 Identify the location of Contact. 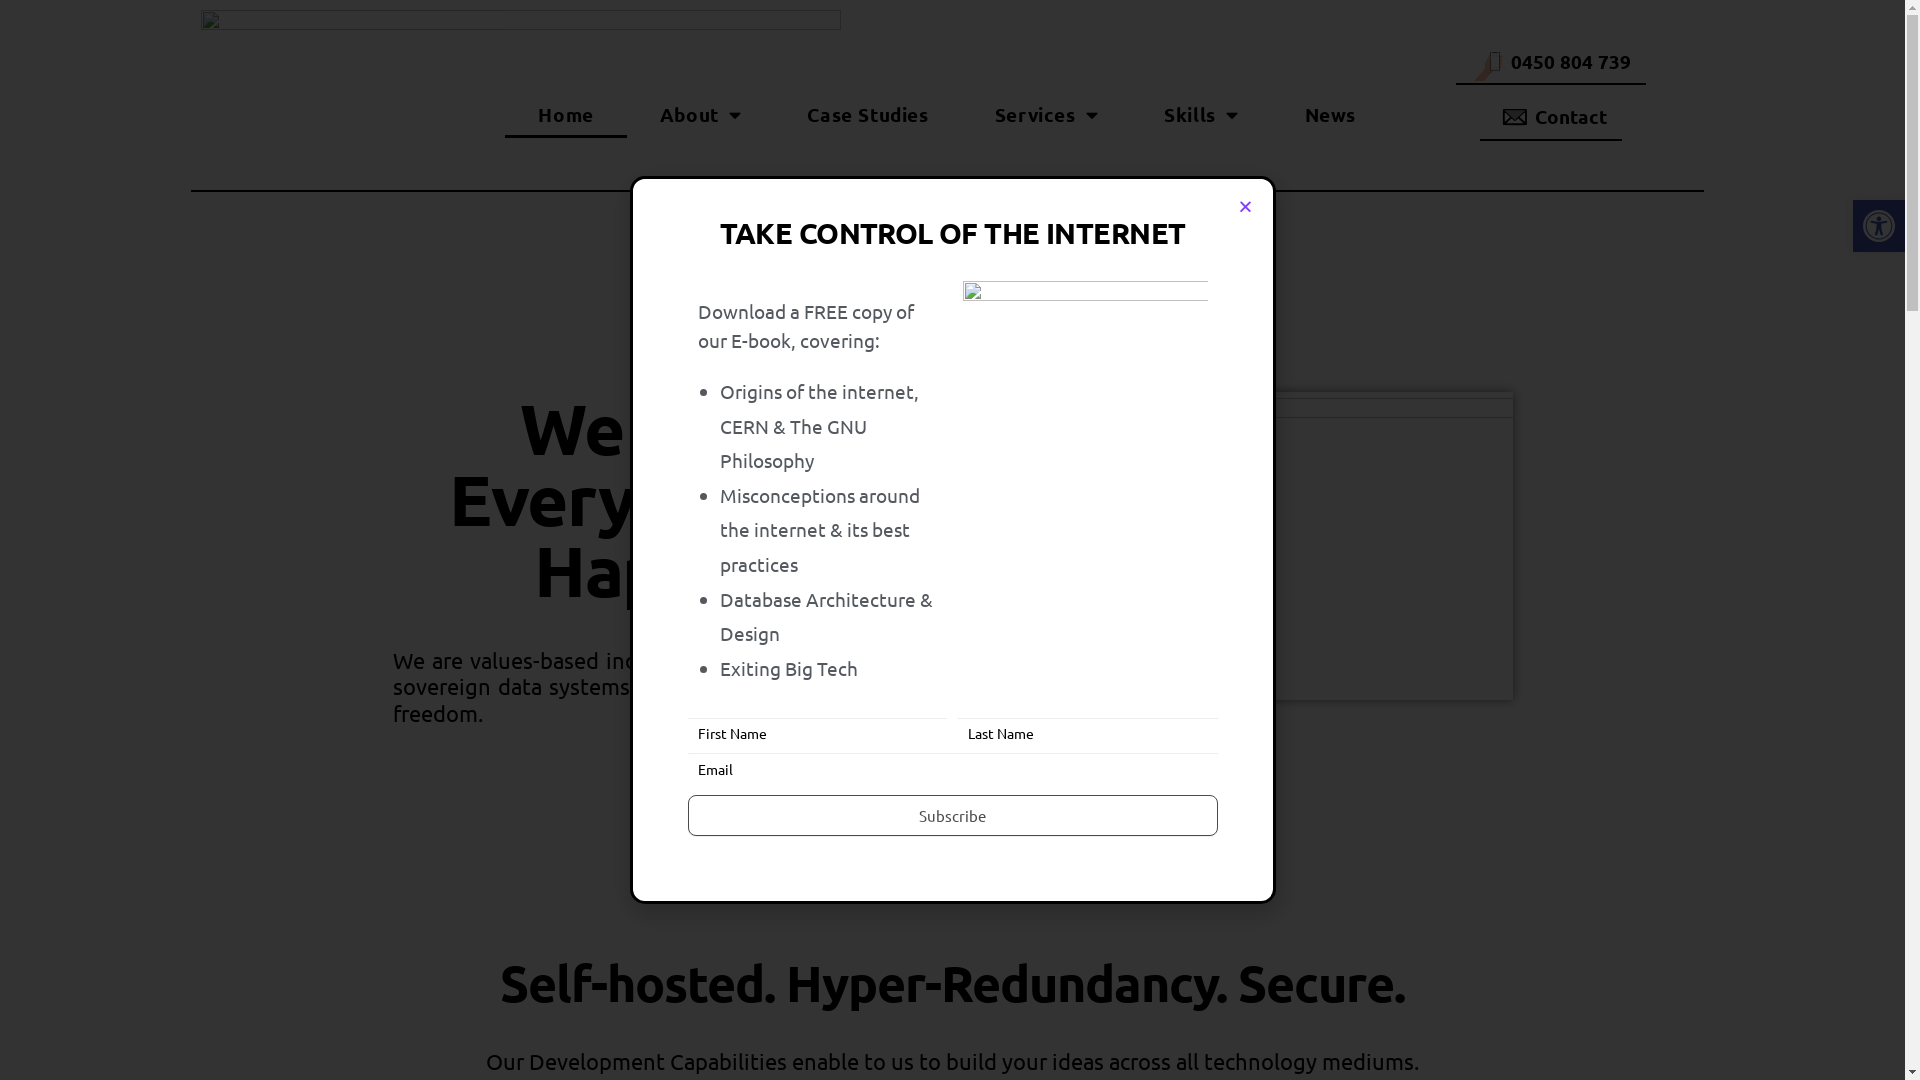
(1551, 118).